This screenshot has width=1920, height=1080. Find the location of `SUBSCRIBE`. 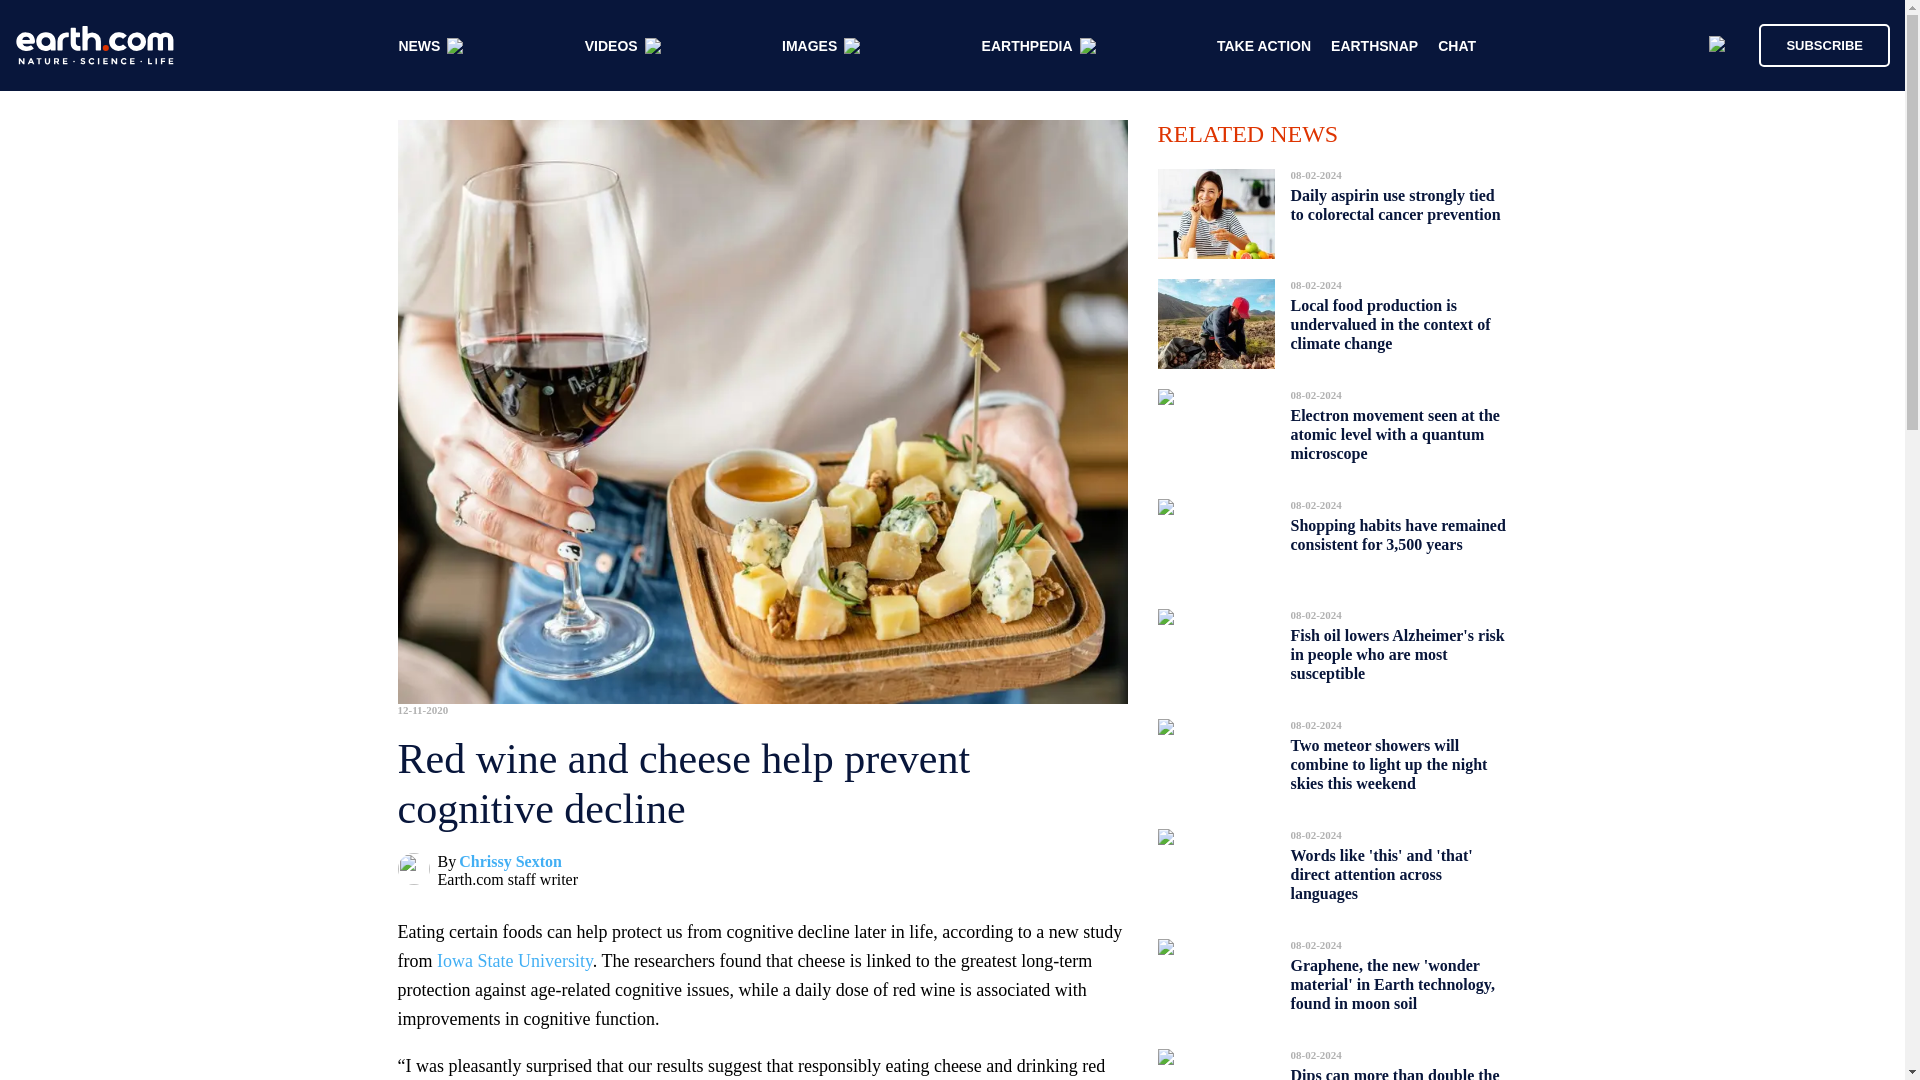

SUBSCRIBE is located at coordinates (1824, 44).